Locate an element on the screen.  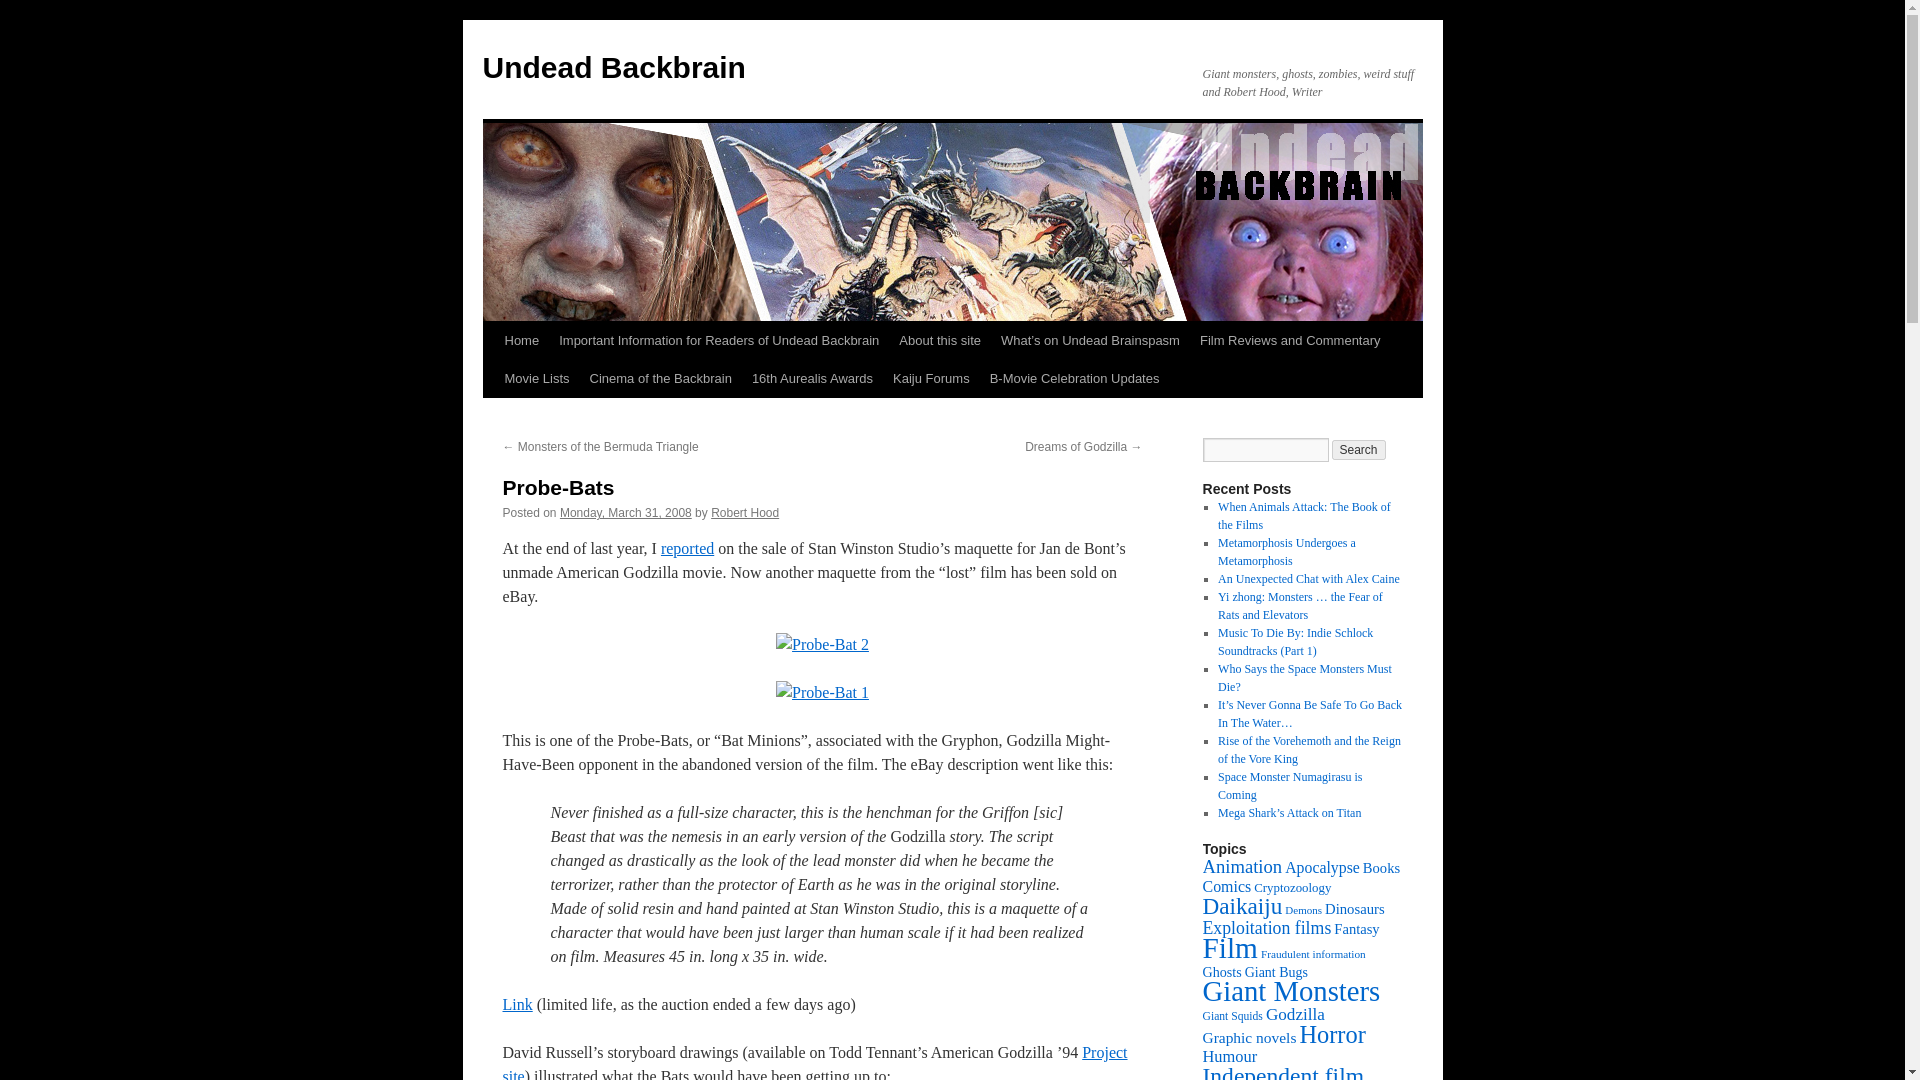
Kaiju Forums is located at coordinates (931, 378).